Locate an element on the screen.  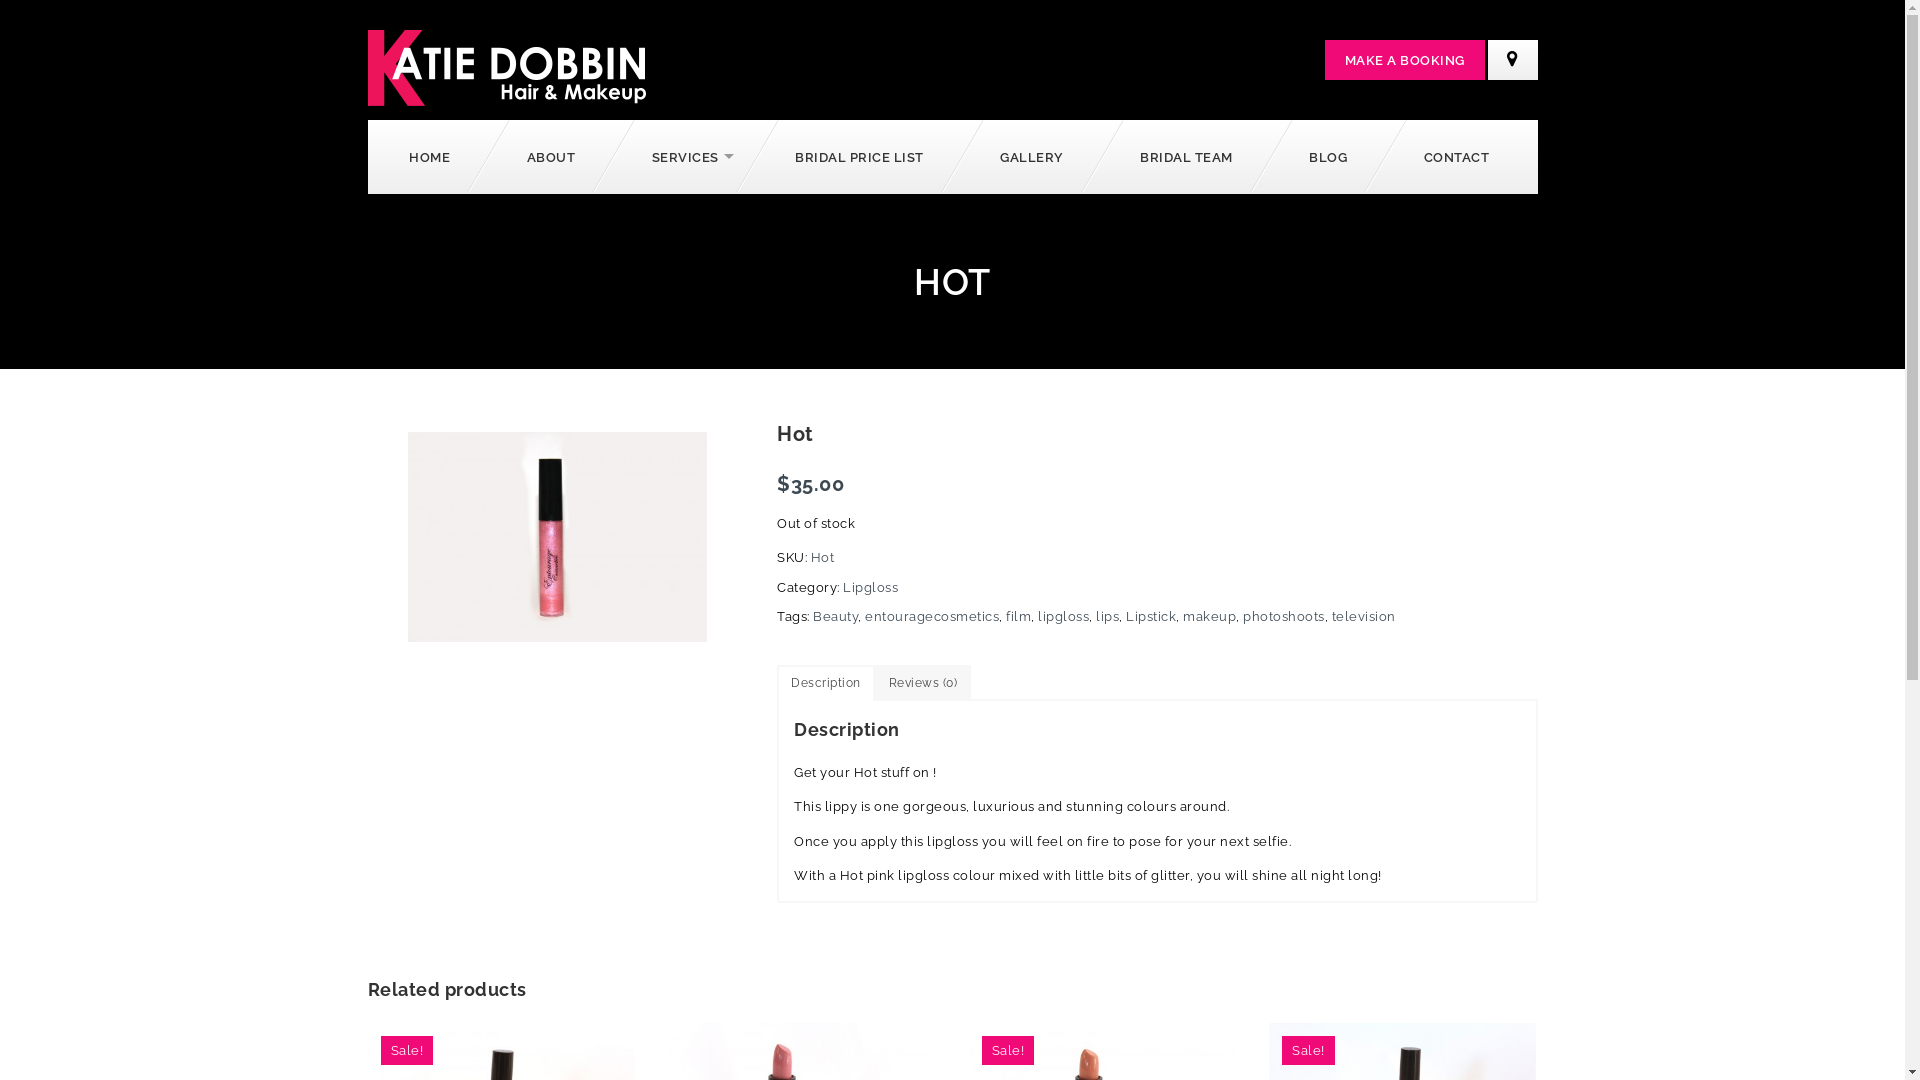
photoshoots is located at coordinates (1284, 616).